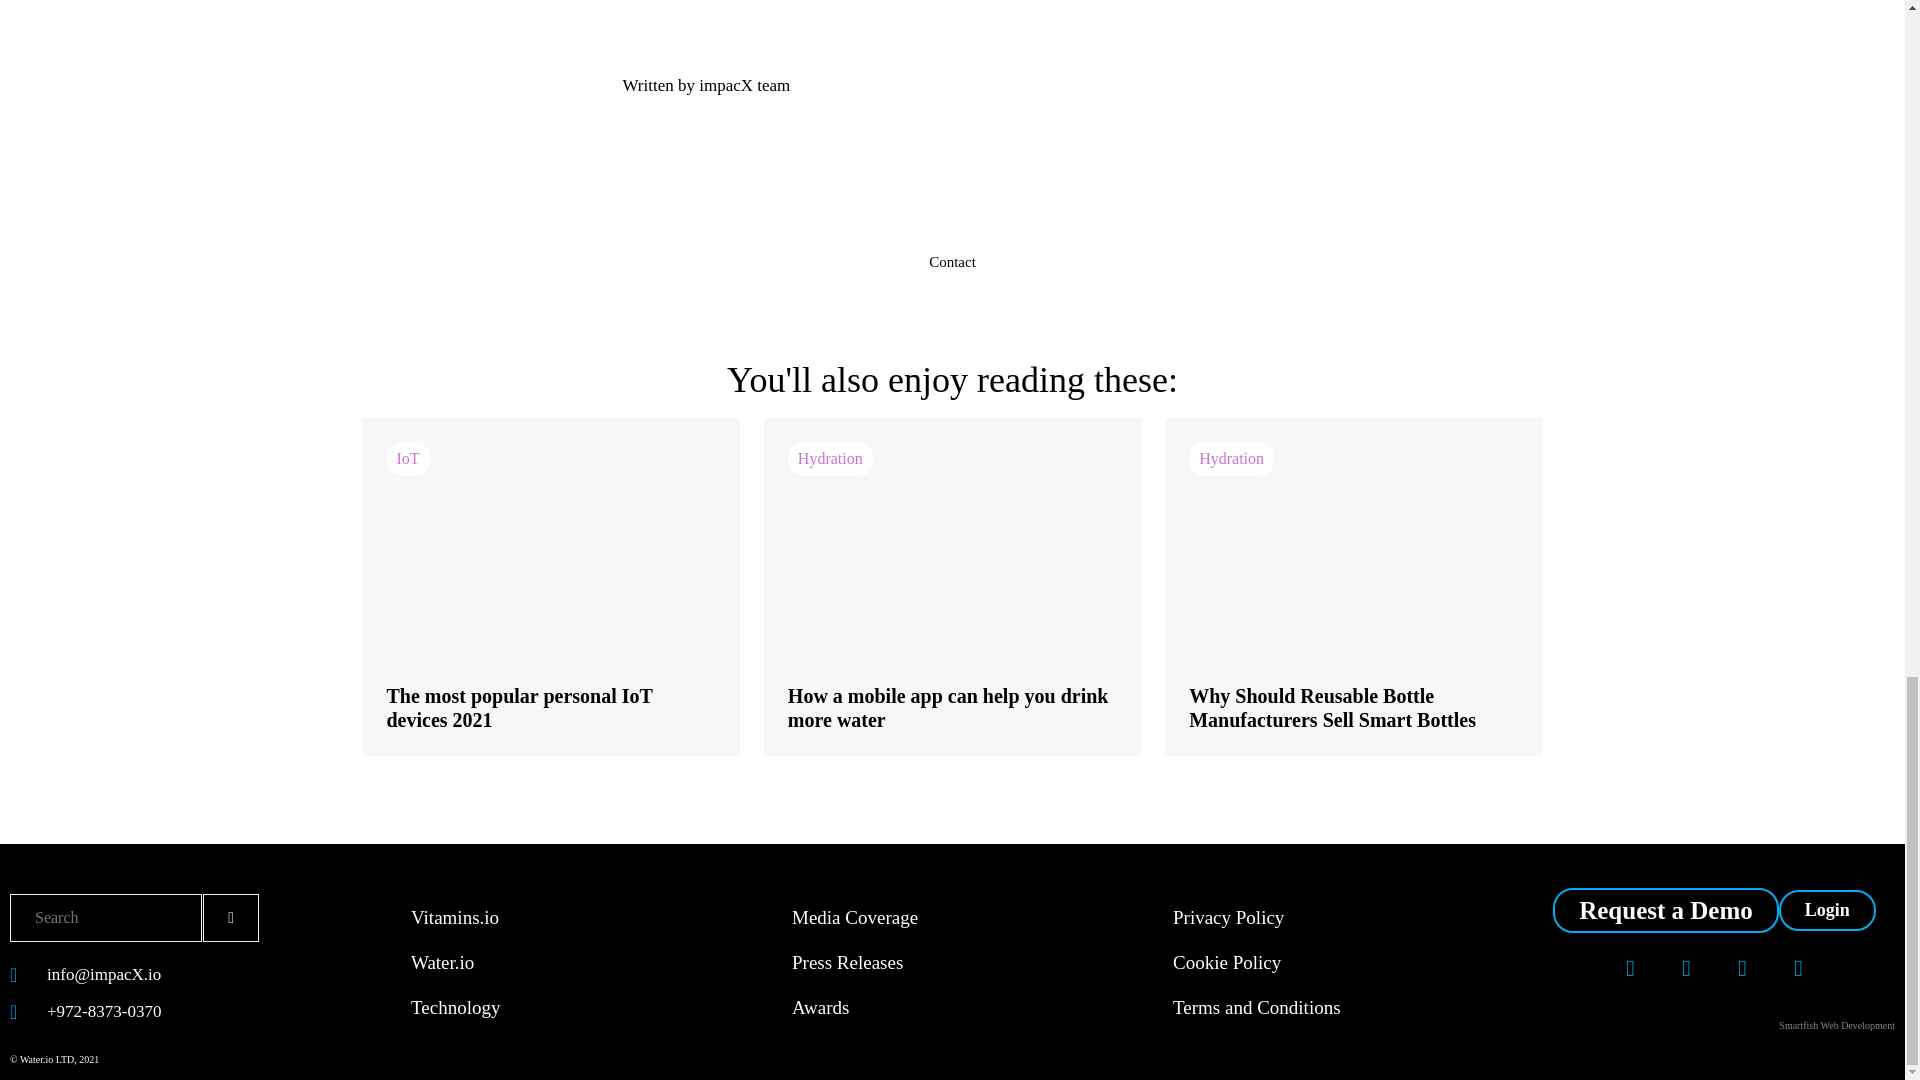  Describe the element at coordinates (105, 918) in the screenshot. I see `Search` at that location.